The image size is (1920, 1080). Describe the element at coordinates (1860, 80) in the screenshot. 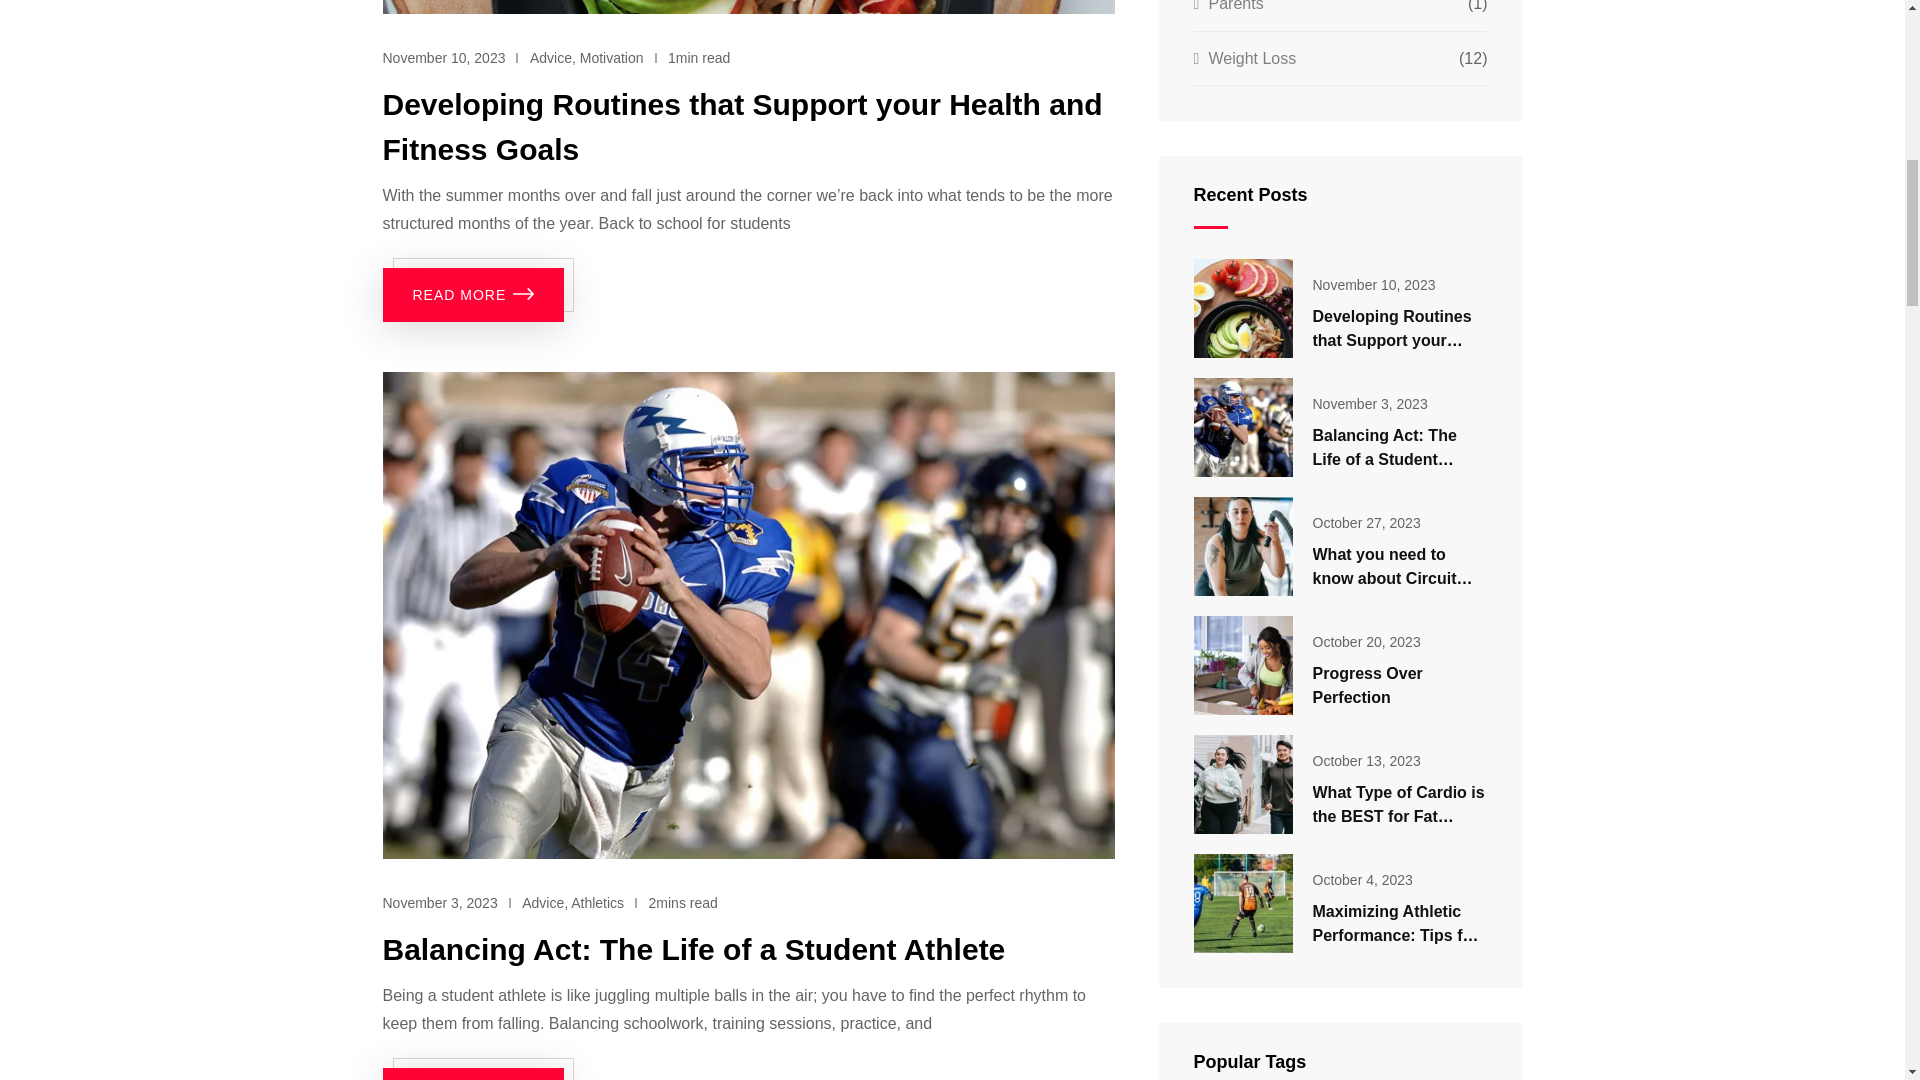

I see `TOP` at that location.